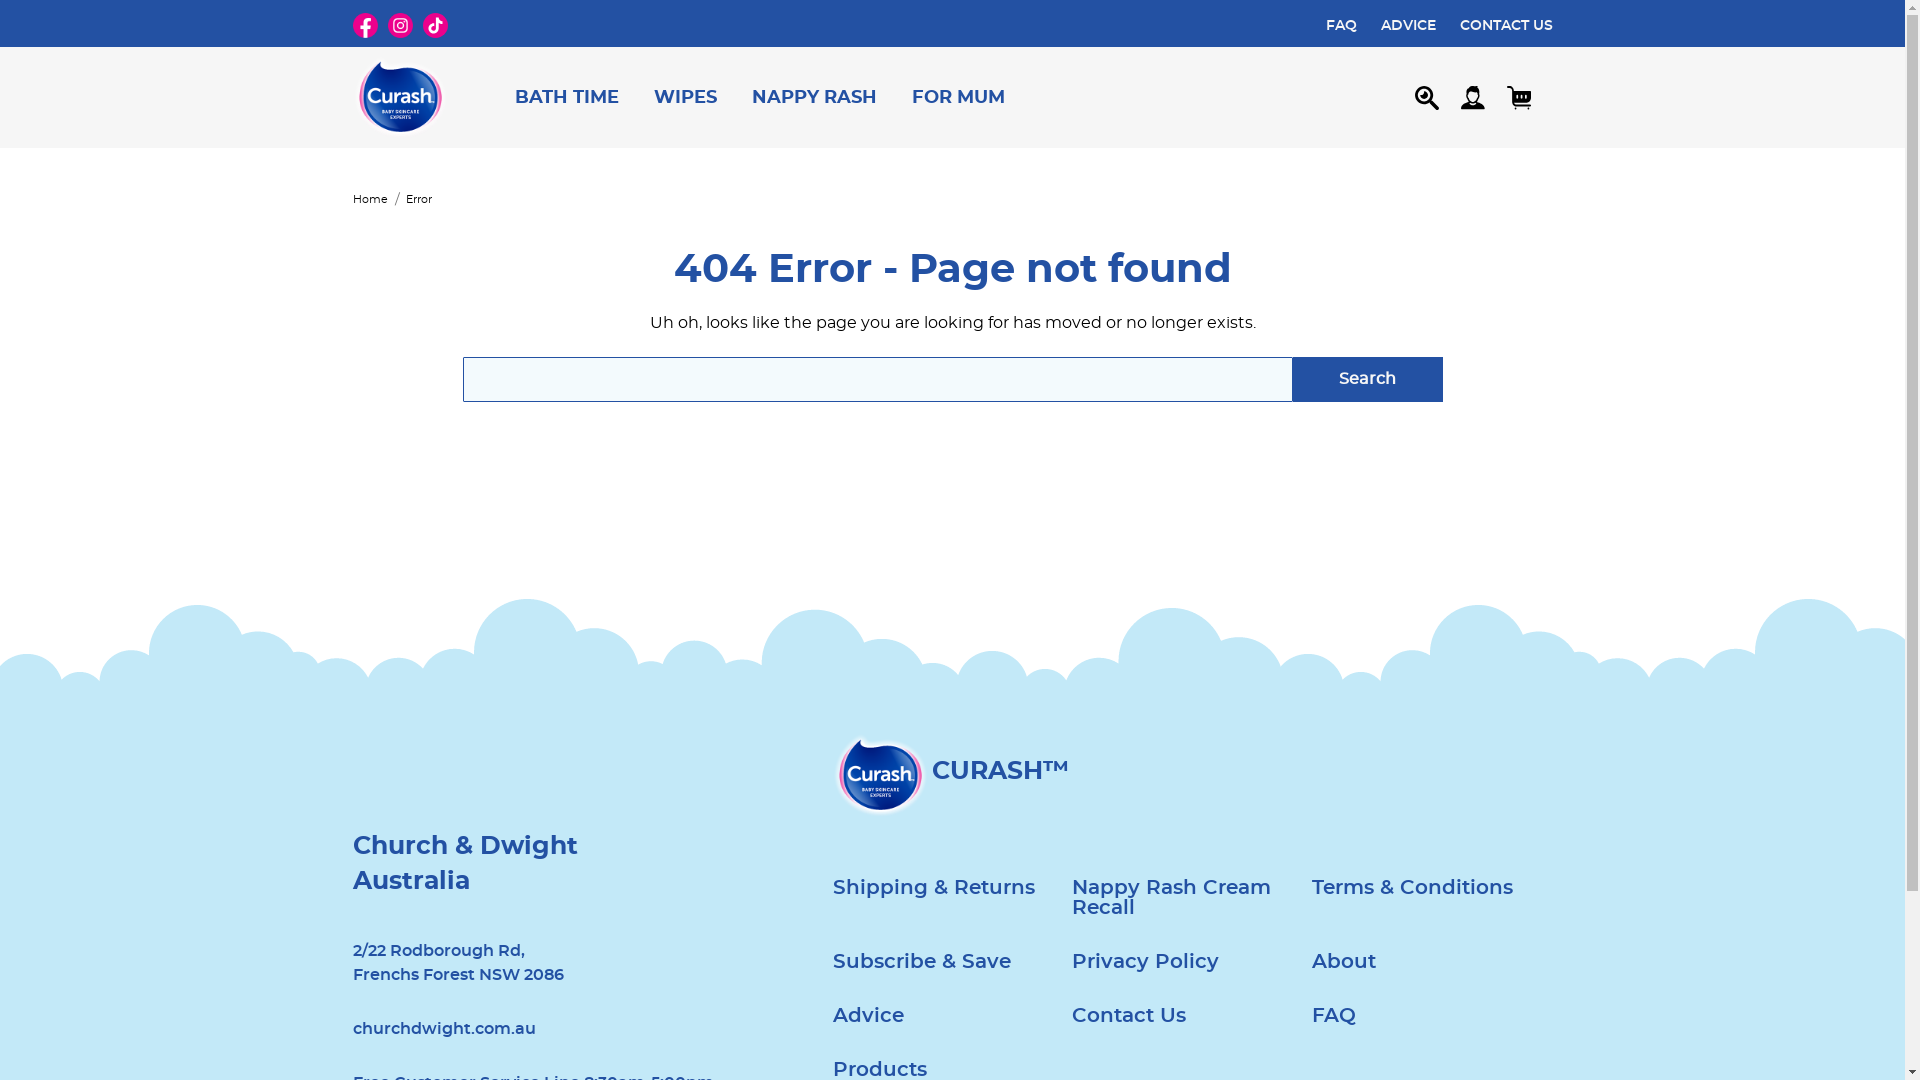  I want to click on CONTACT US, so click(1506, 25).